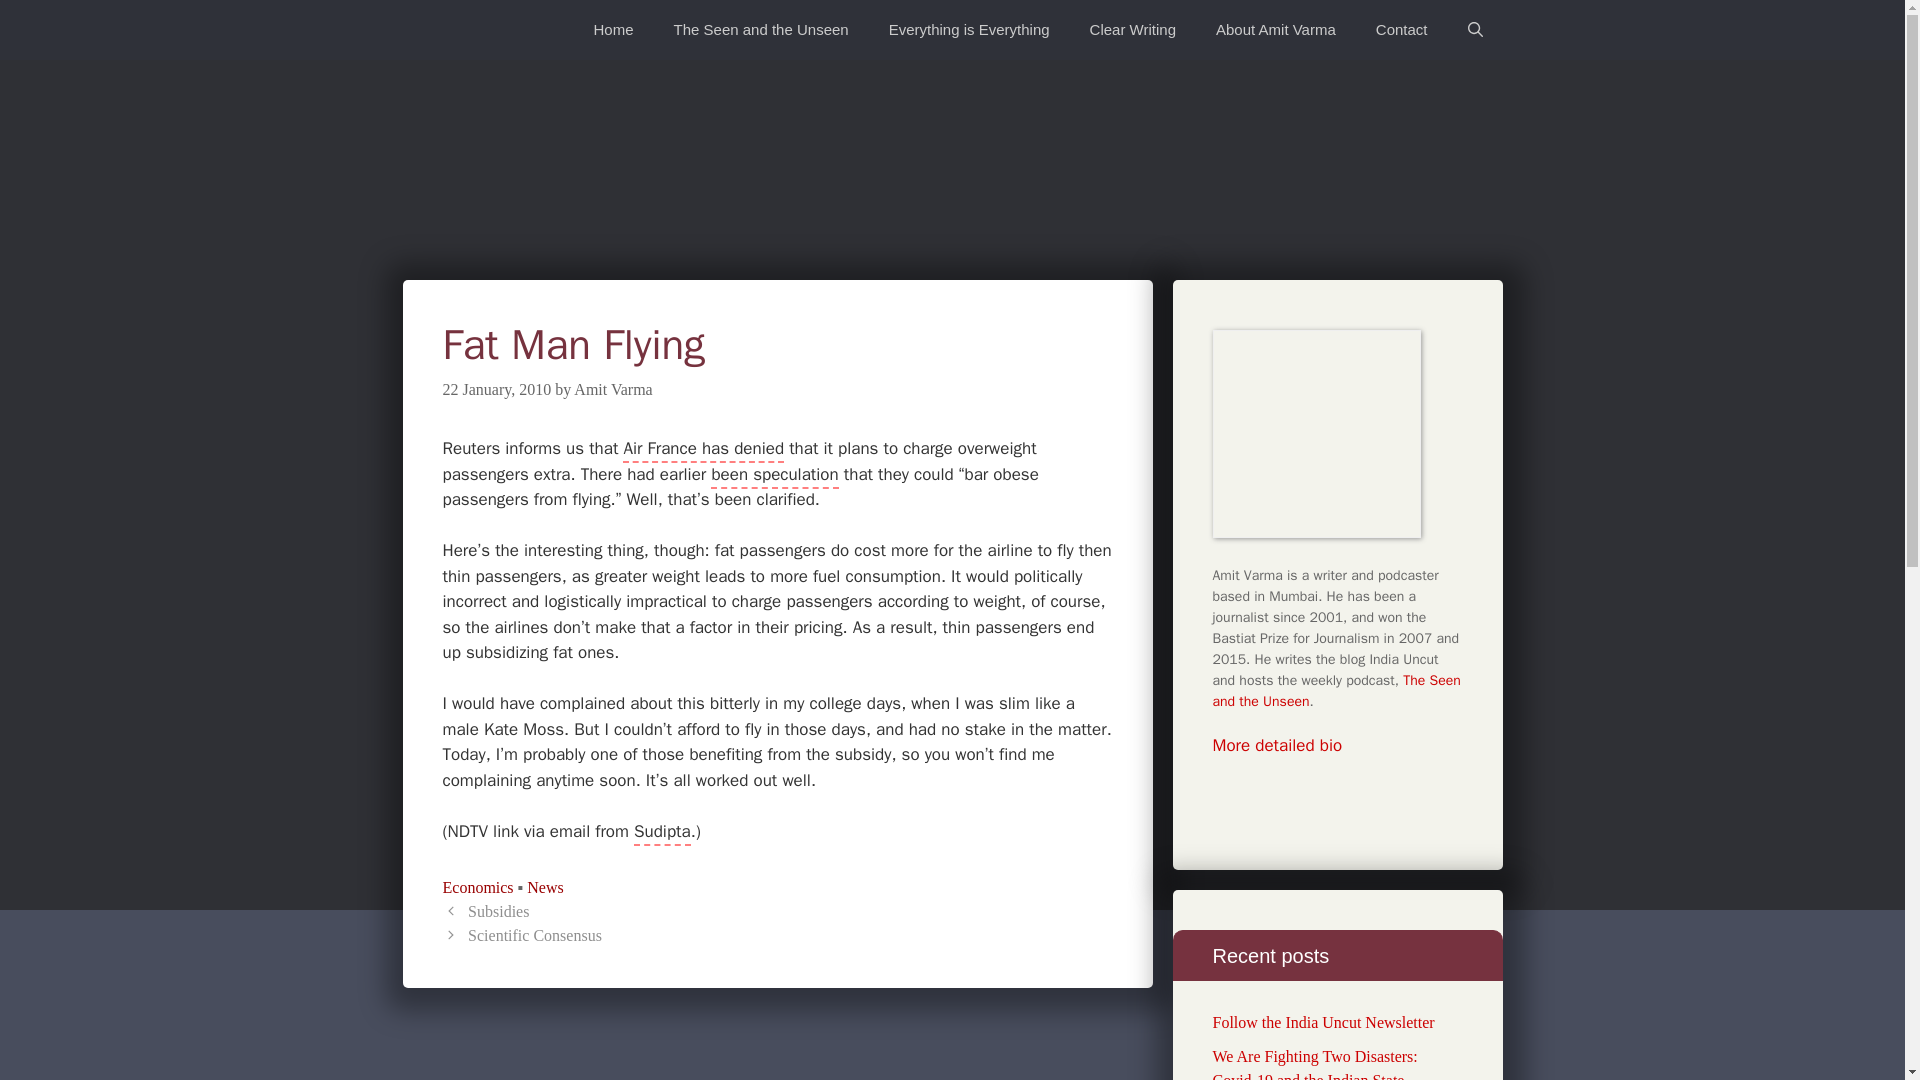  I want to click on Sudipta's Life, so click(662, 832).